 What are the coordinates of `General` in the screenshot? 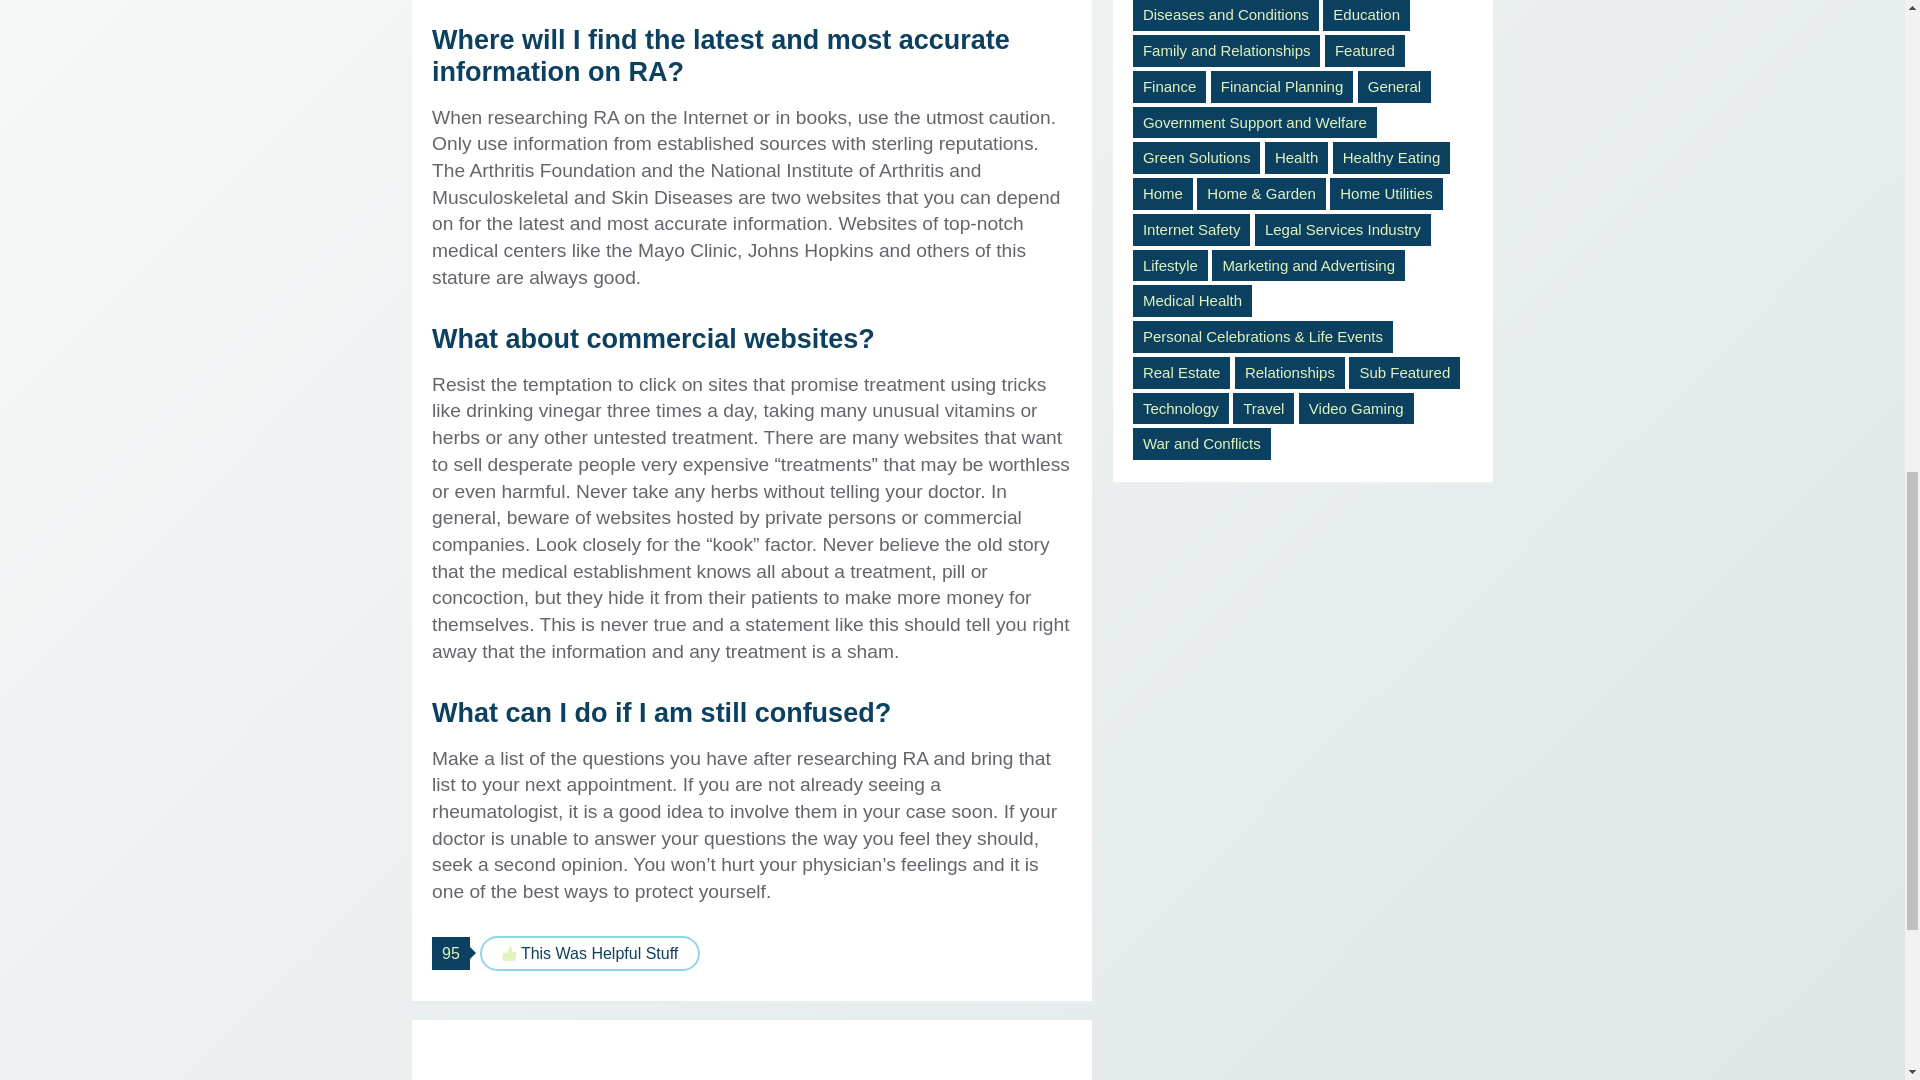 It's located at (1394, 86).